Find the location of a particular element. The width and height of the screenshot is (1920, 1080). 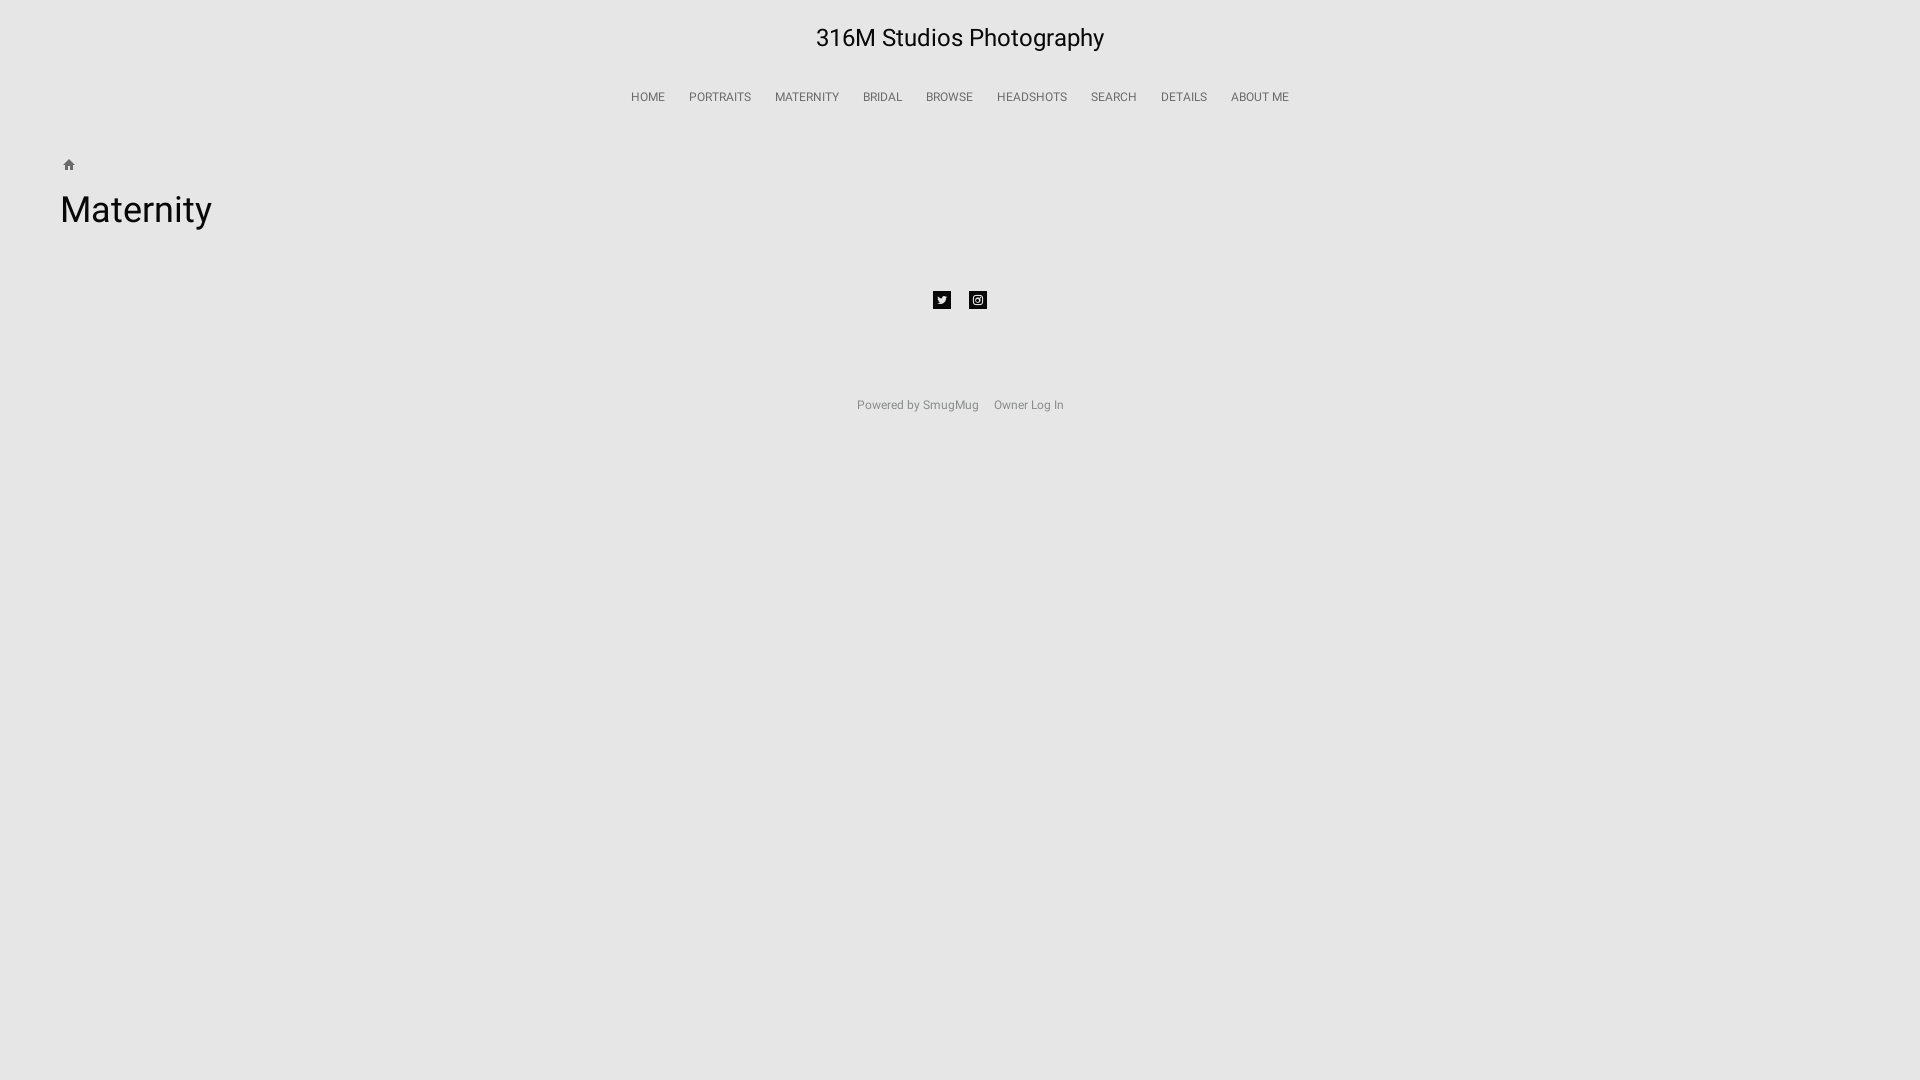

MATERNITY is located at coordinates (807, 97).